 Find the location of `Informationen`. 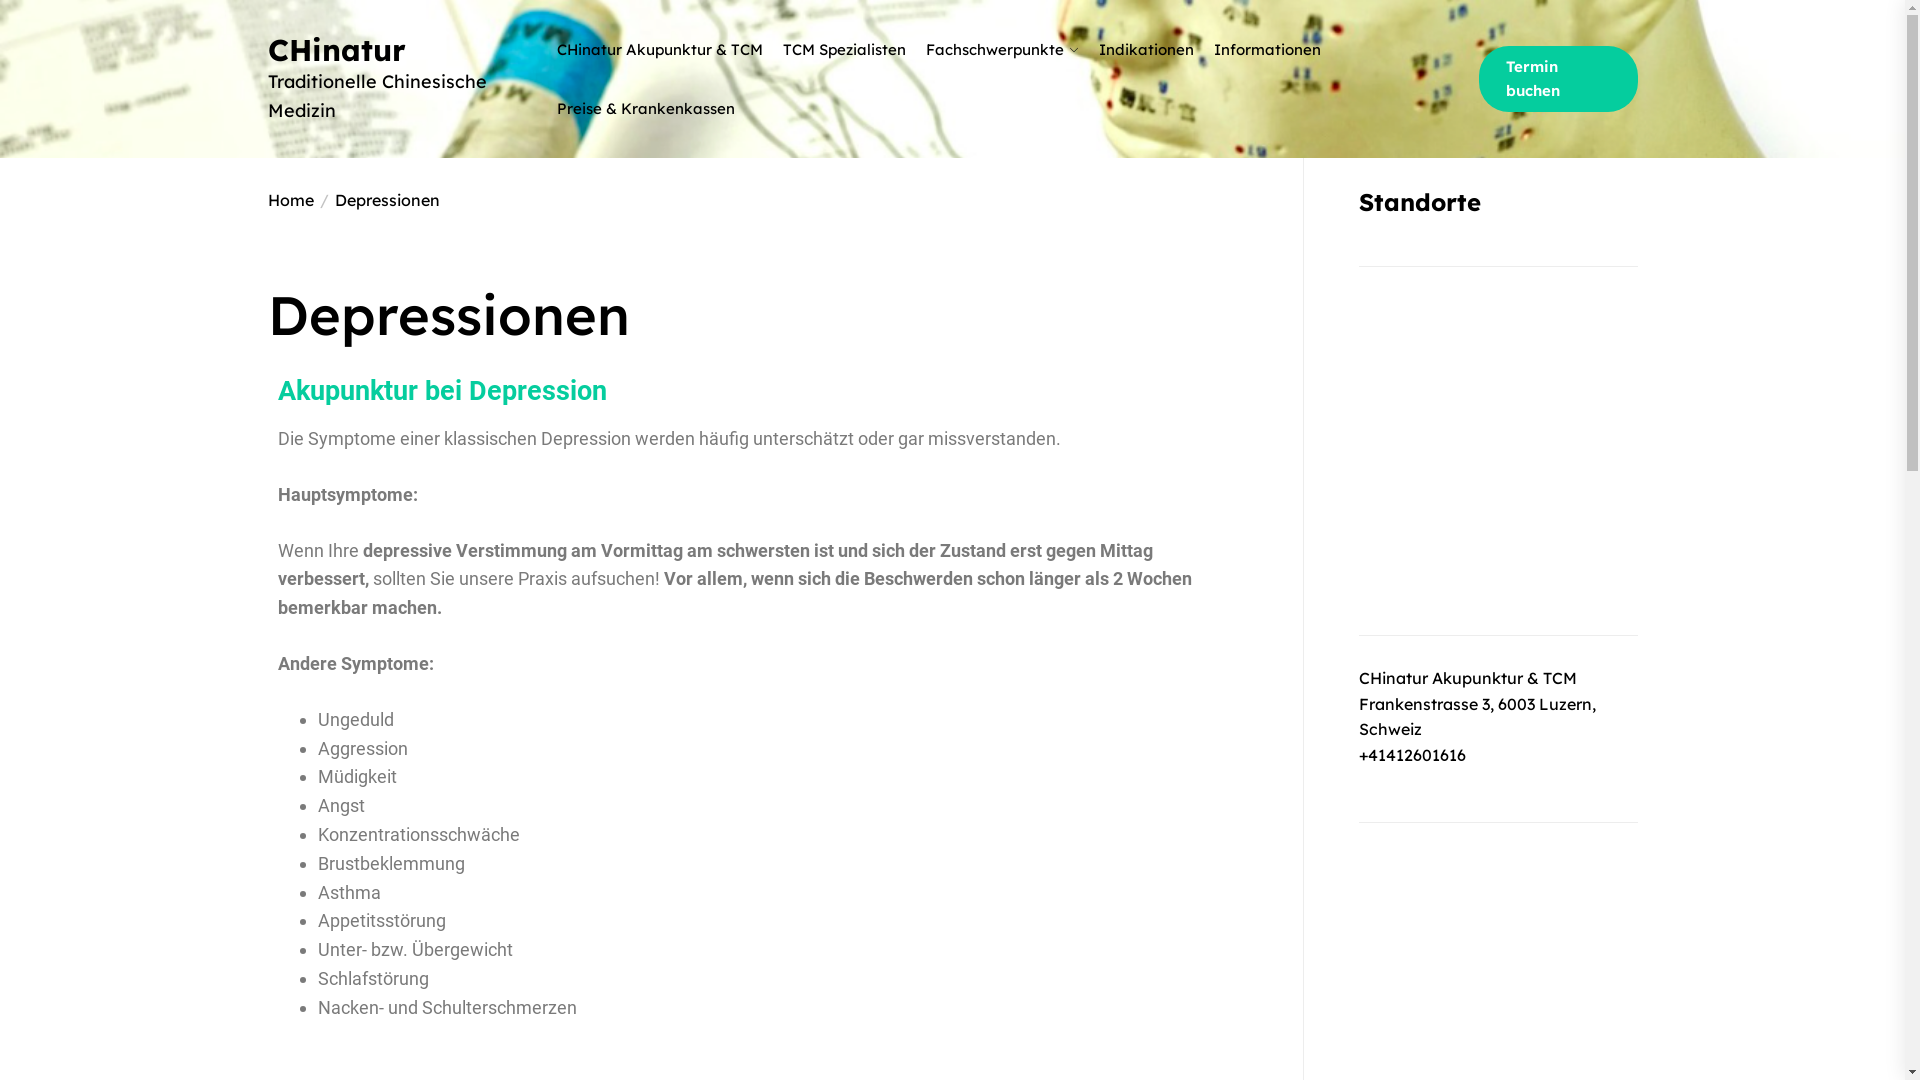

Informationen is located at coordinates (1268, 50).